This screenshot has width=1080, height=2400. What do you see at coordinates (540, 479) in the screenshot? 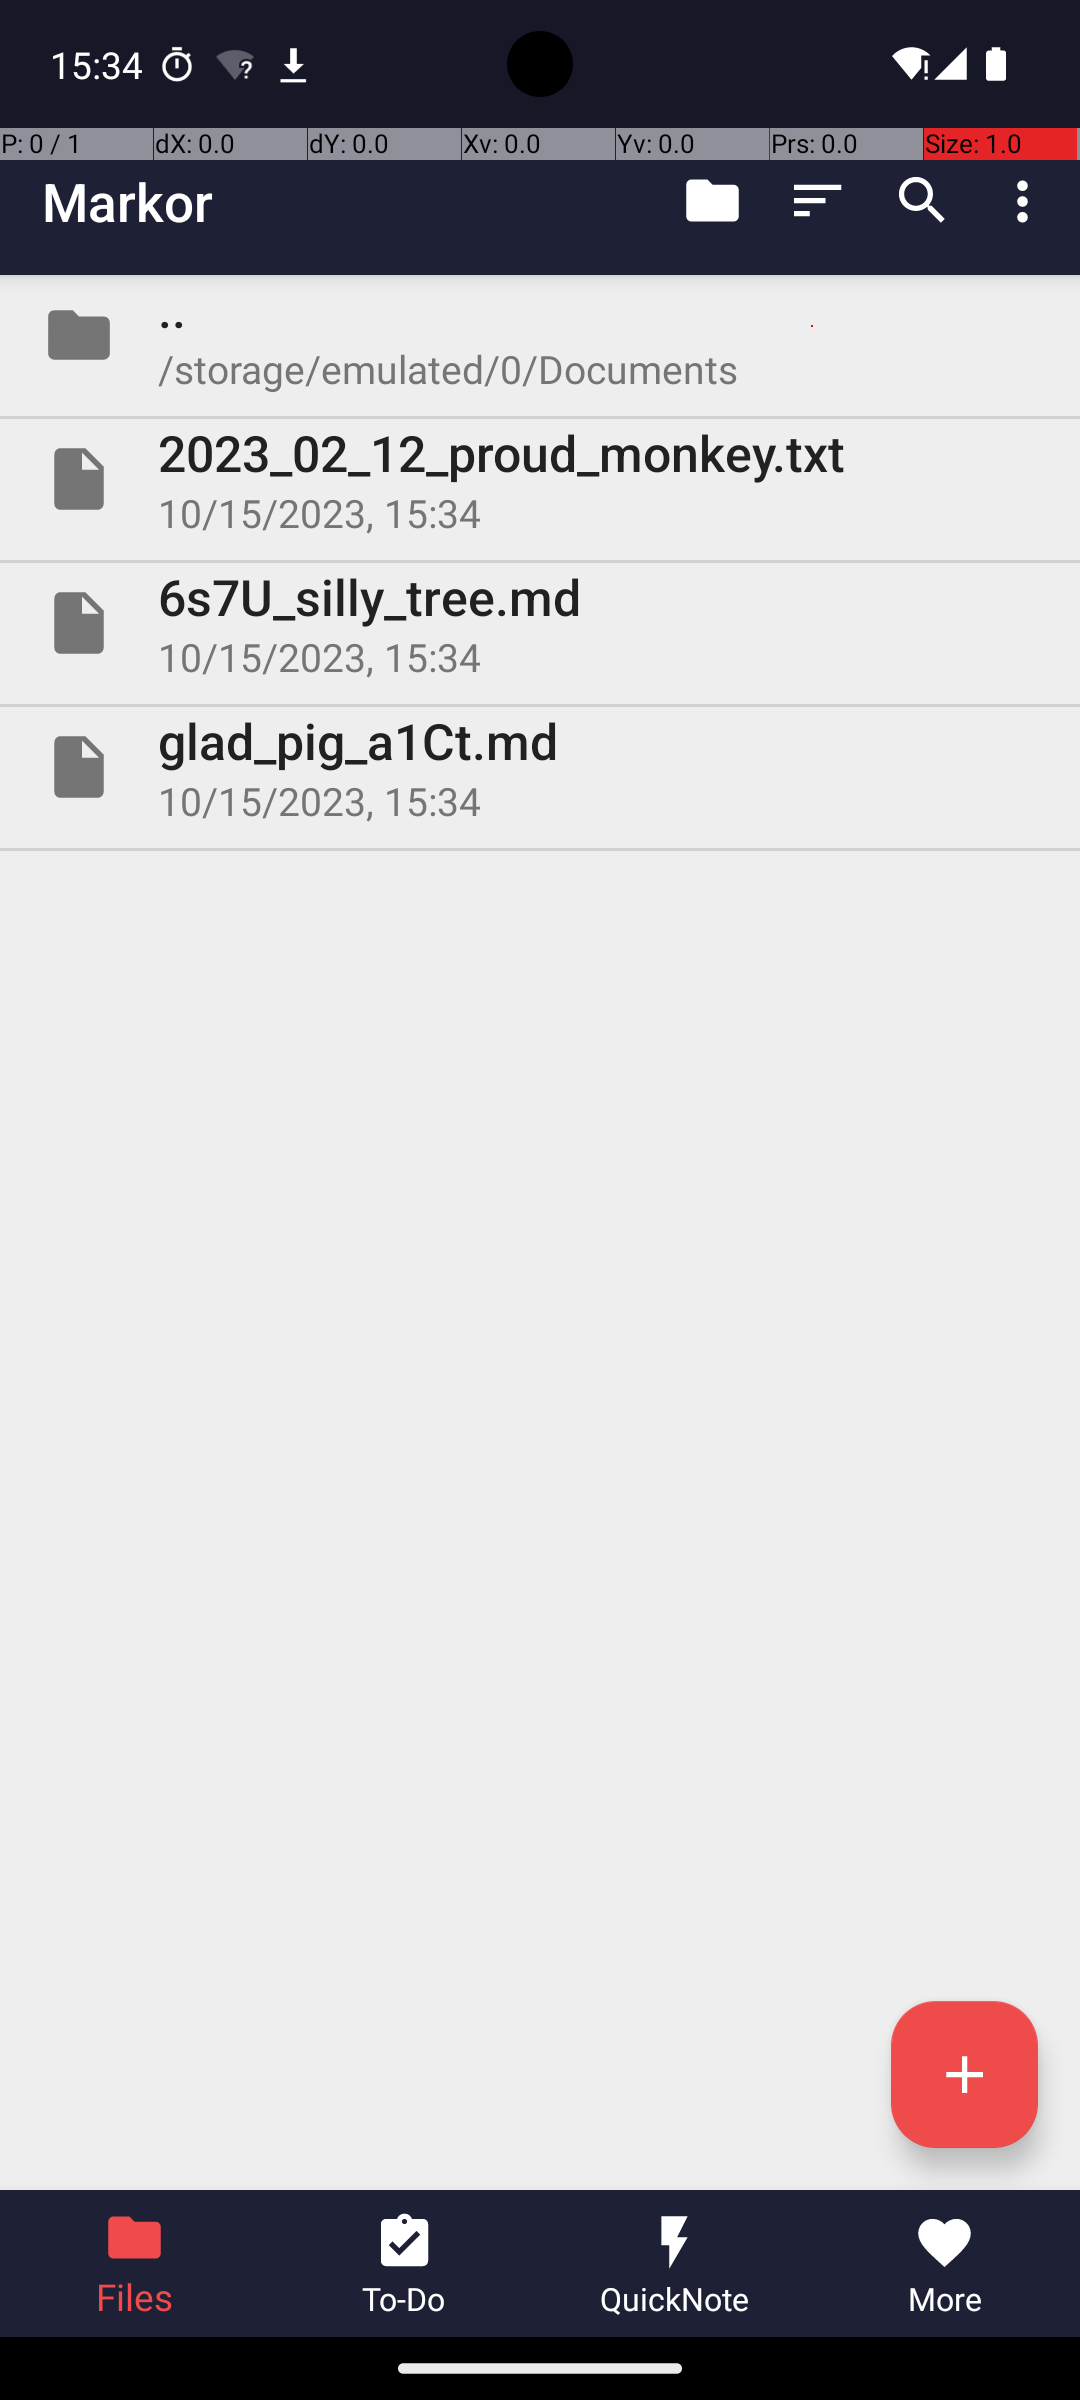
I see `File 2023_02_12_proud_monkey.txt ` at bounding box center [540, 479].